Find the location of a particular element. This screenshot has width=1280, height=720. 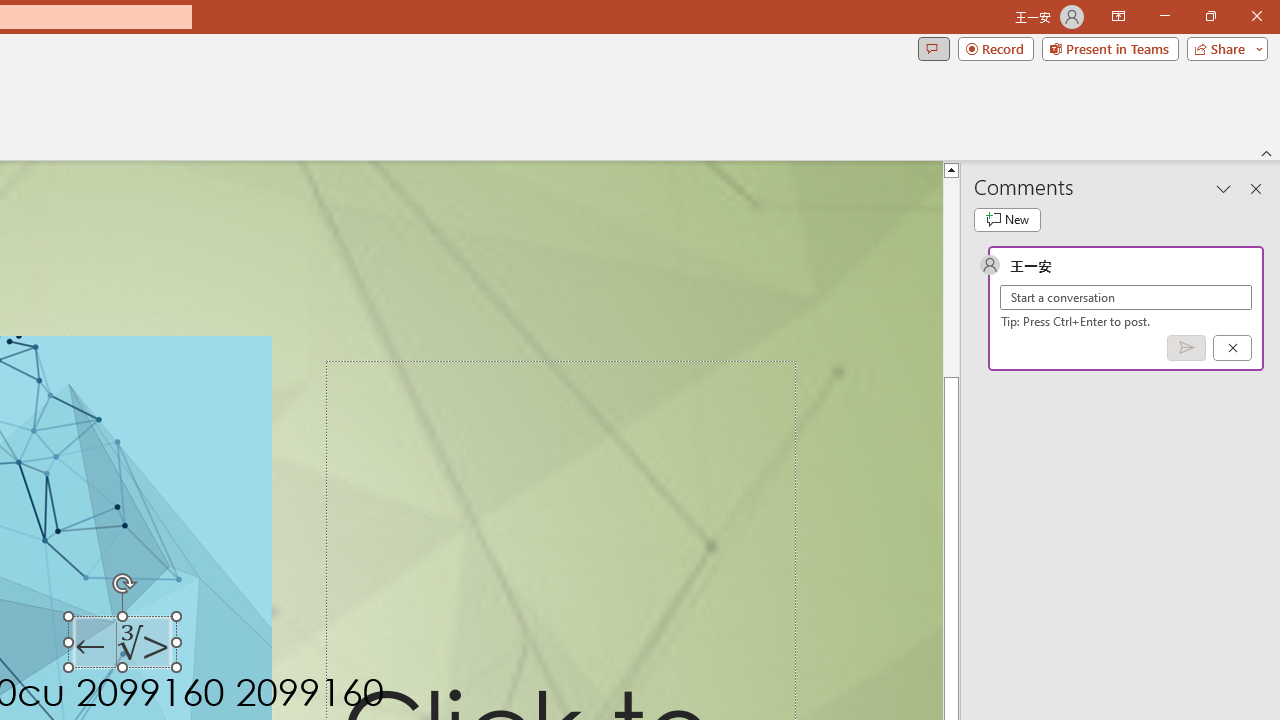

New comment is located at coordinates (1007, 220).